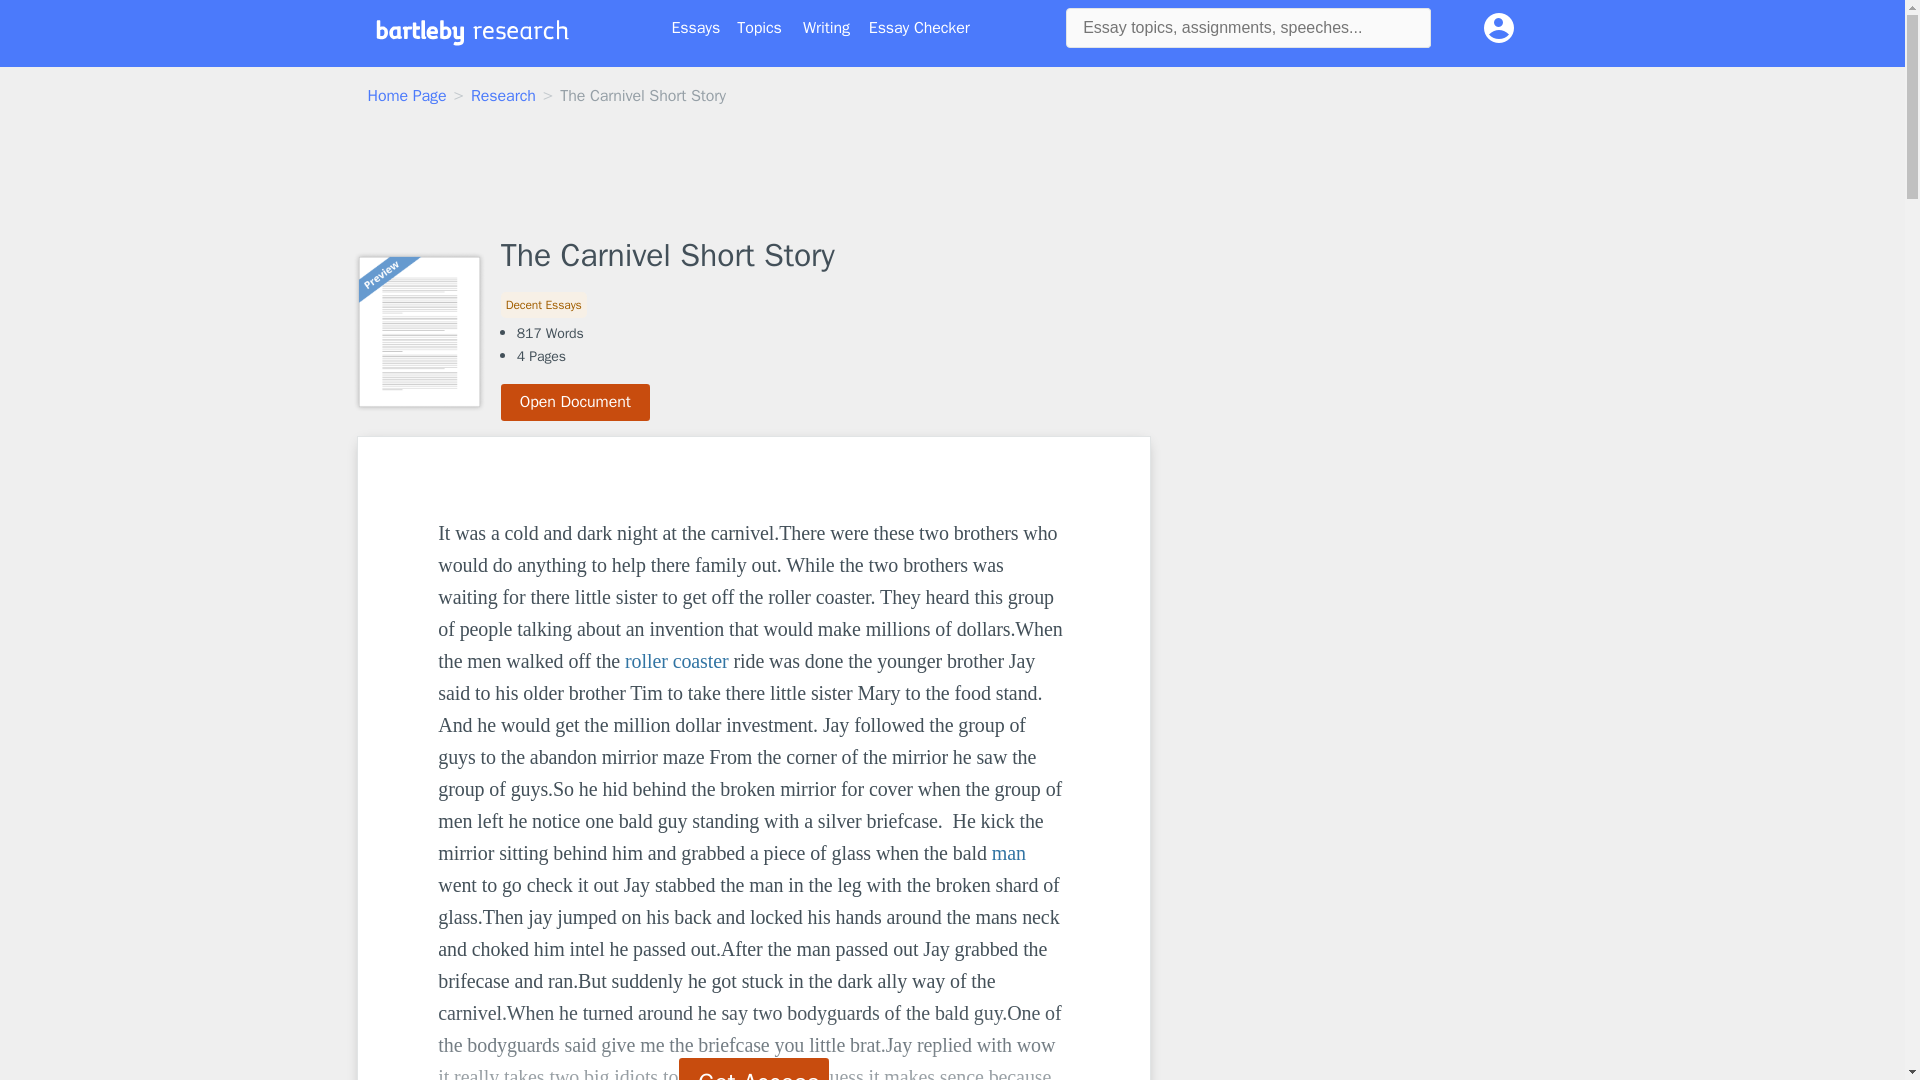 This screenshot has width=1920, height=1080. Describe the element at coordinates (759, 28) in the screenshot. I see `Topics` at that location.